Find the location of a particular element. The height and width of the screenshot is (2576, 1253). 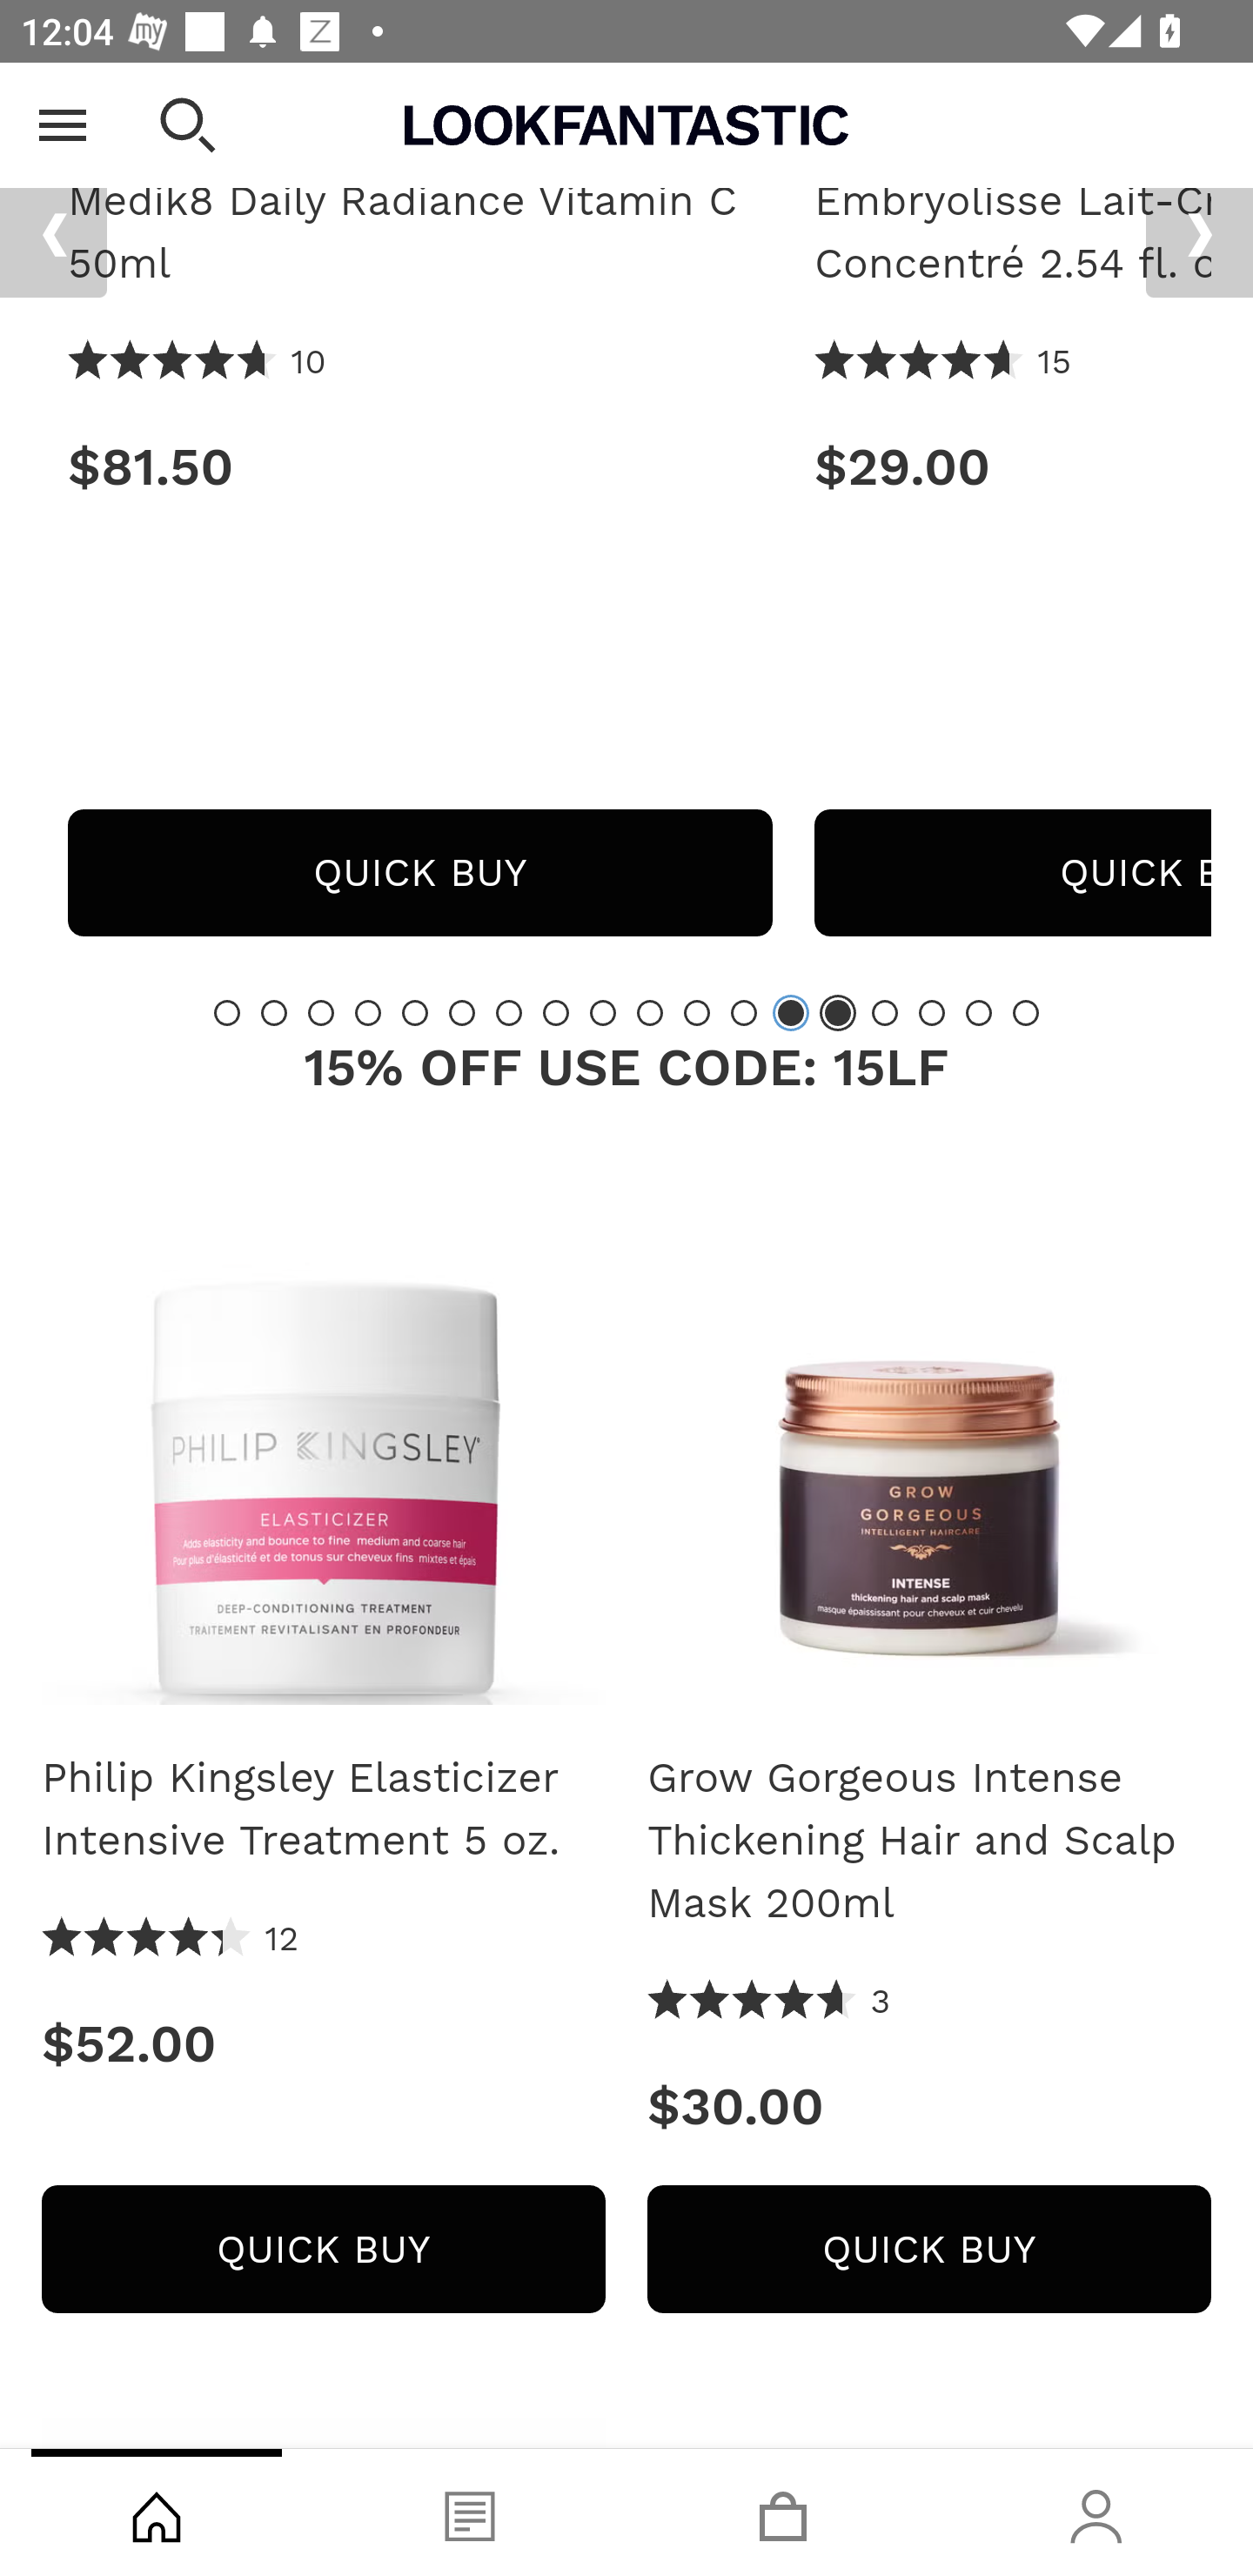

Slide 15 is located at coordinates (885, 1013).